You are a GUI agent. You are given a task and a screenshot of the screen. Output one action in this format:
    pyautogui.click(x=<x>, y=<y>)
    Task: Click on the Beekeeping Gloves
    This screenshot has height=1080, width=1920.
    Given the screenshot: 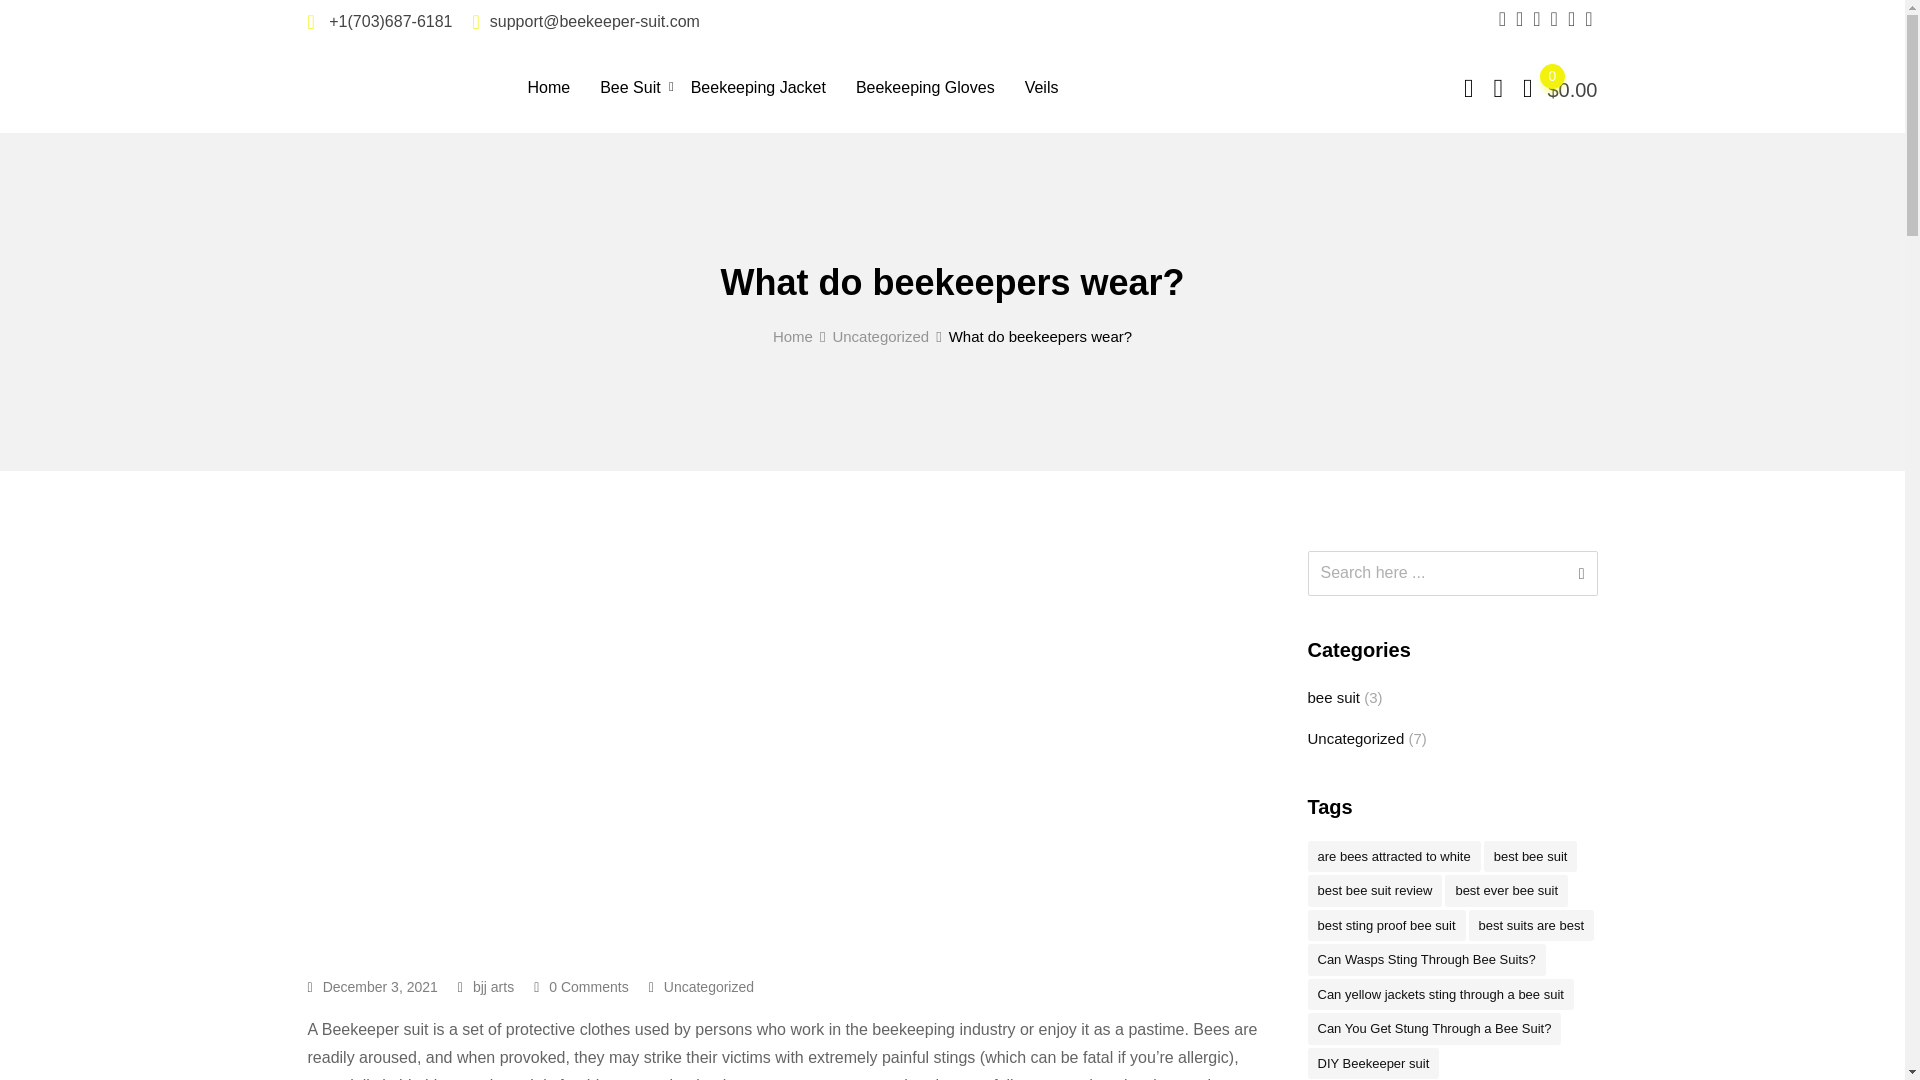 What is the action you would take?
    pyautogui.click(x=924, y=86)
    